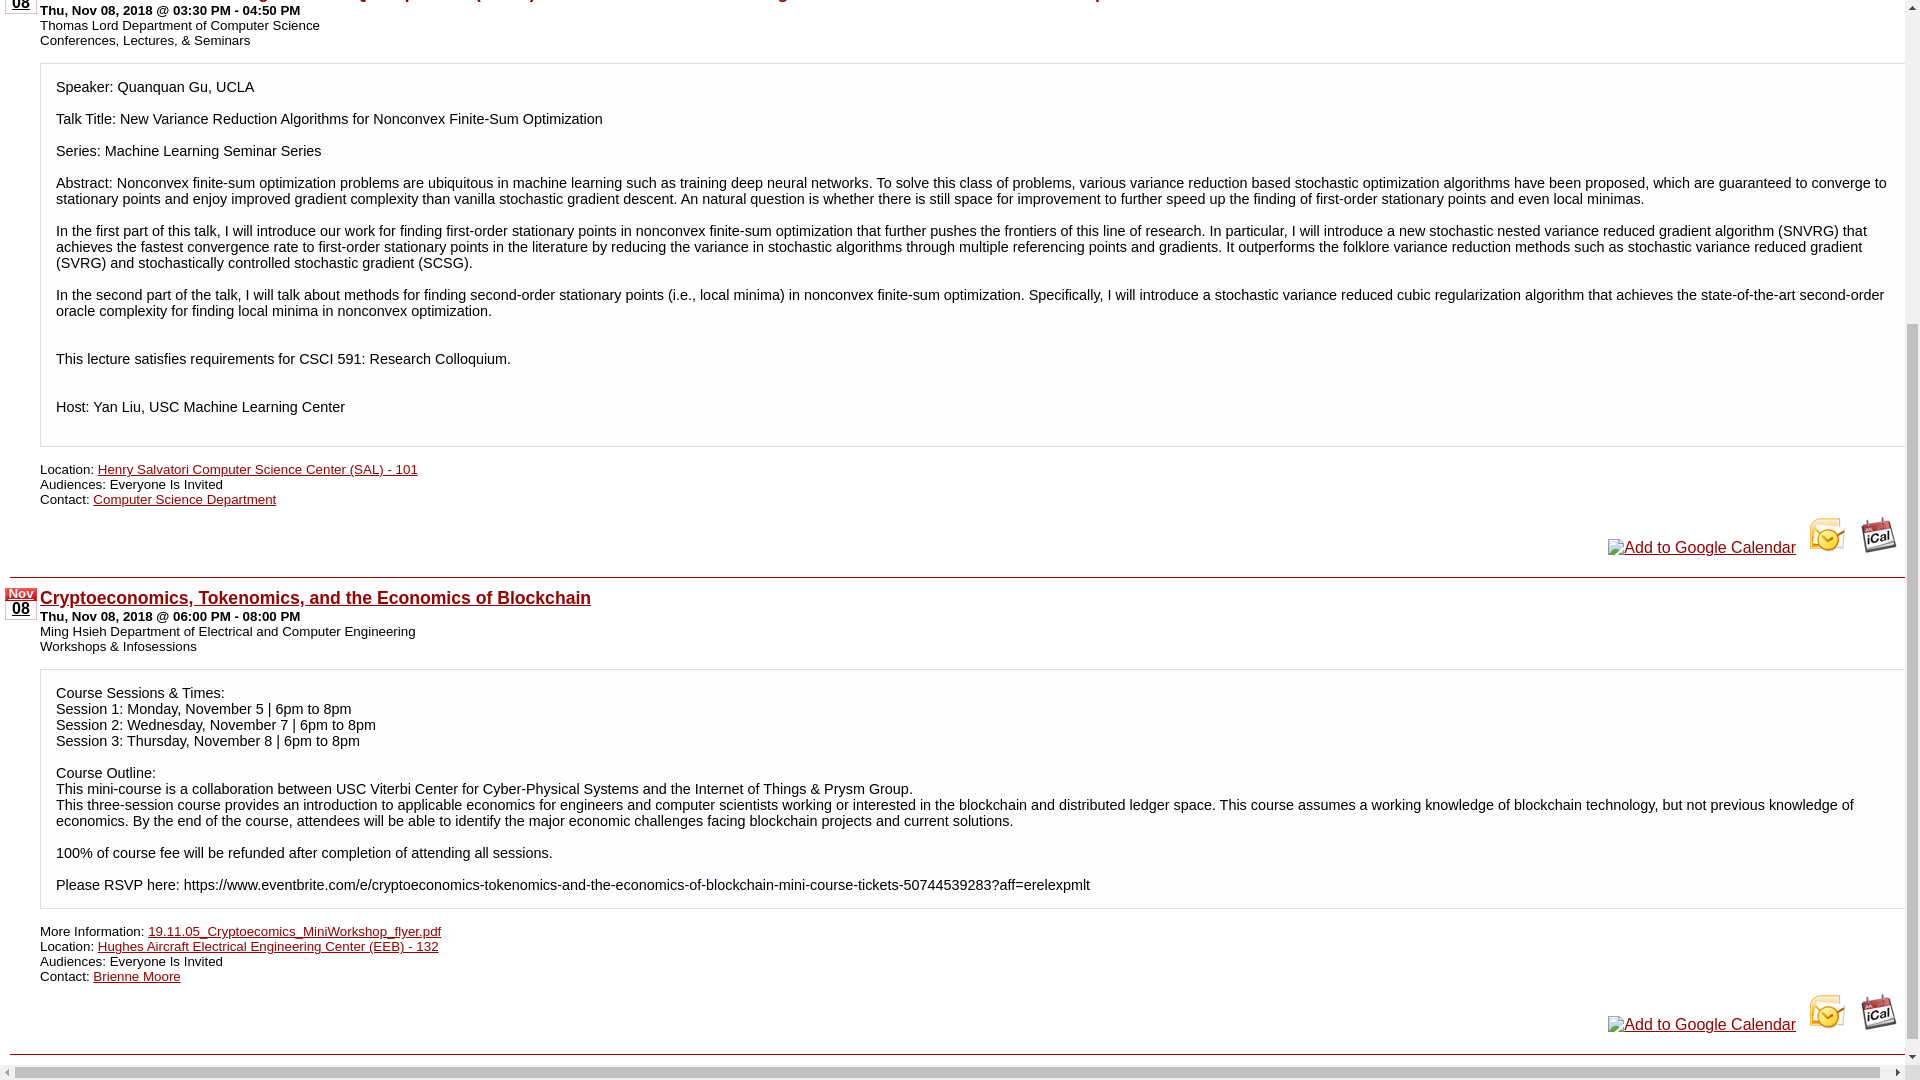 This screenshot has height=1080, width=1920. Describe the element at coordinates (184, 498) in the screenshot. I see `Send Email to Computer Science Department` at that location.